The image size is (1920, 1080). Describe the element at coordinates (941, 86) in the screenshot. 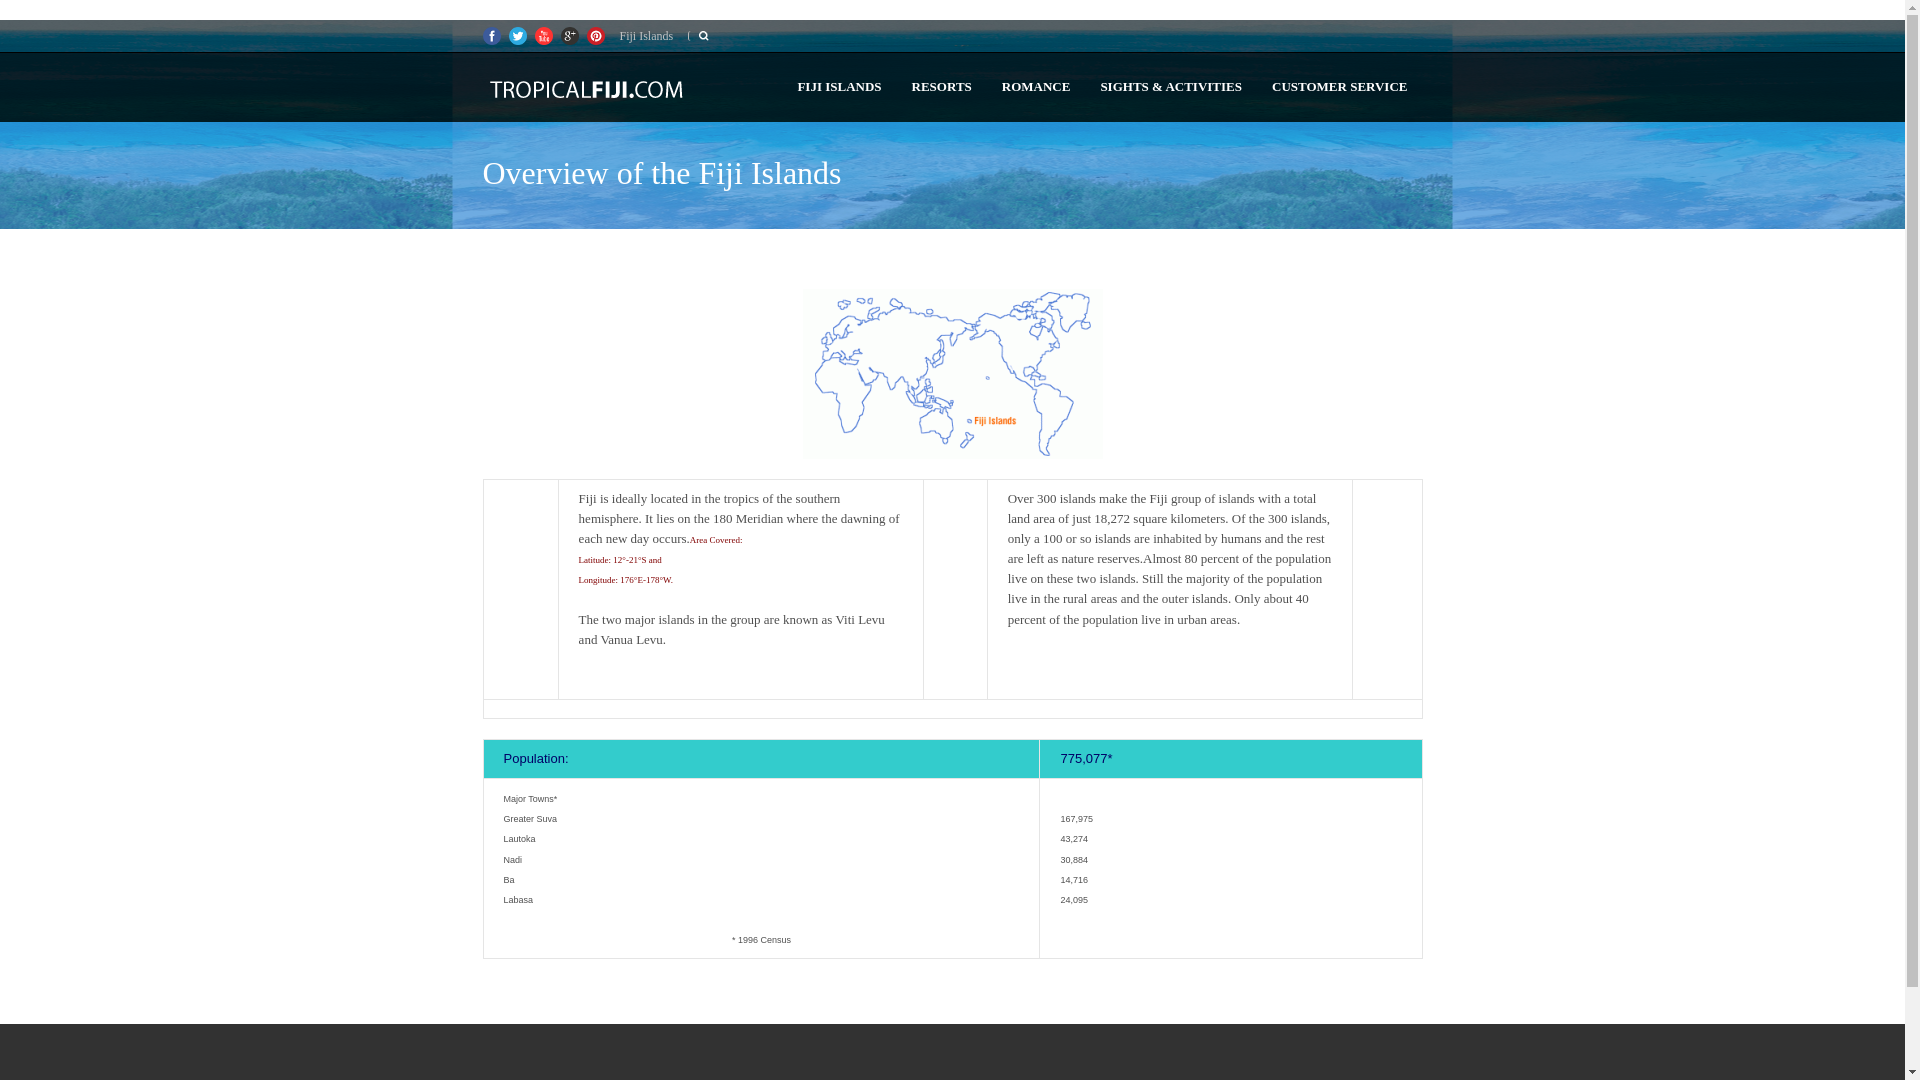

I see `RESORTS` at that location.